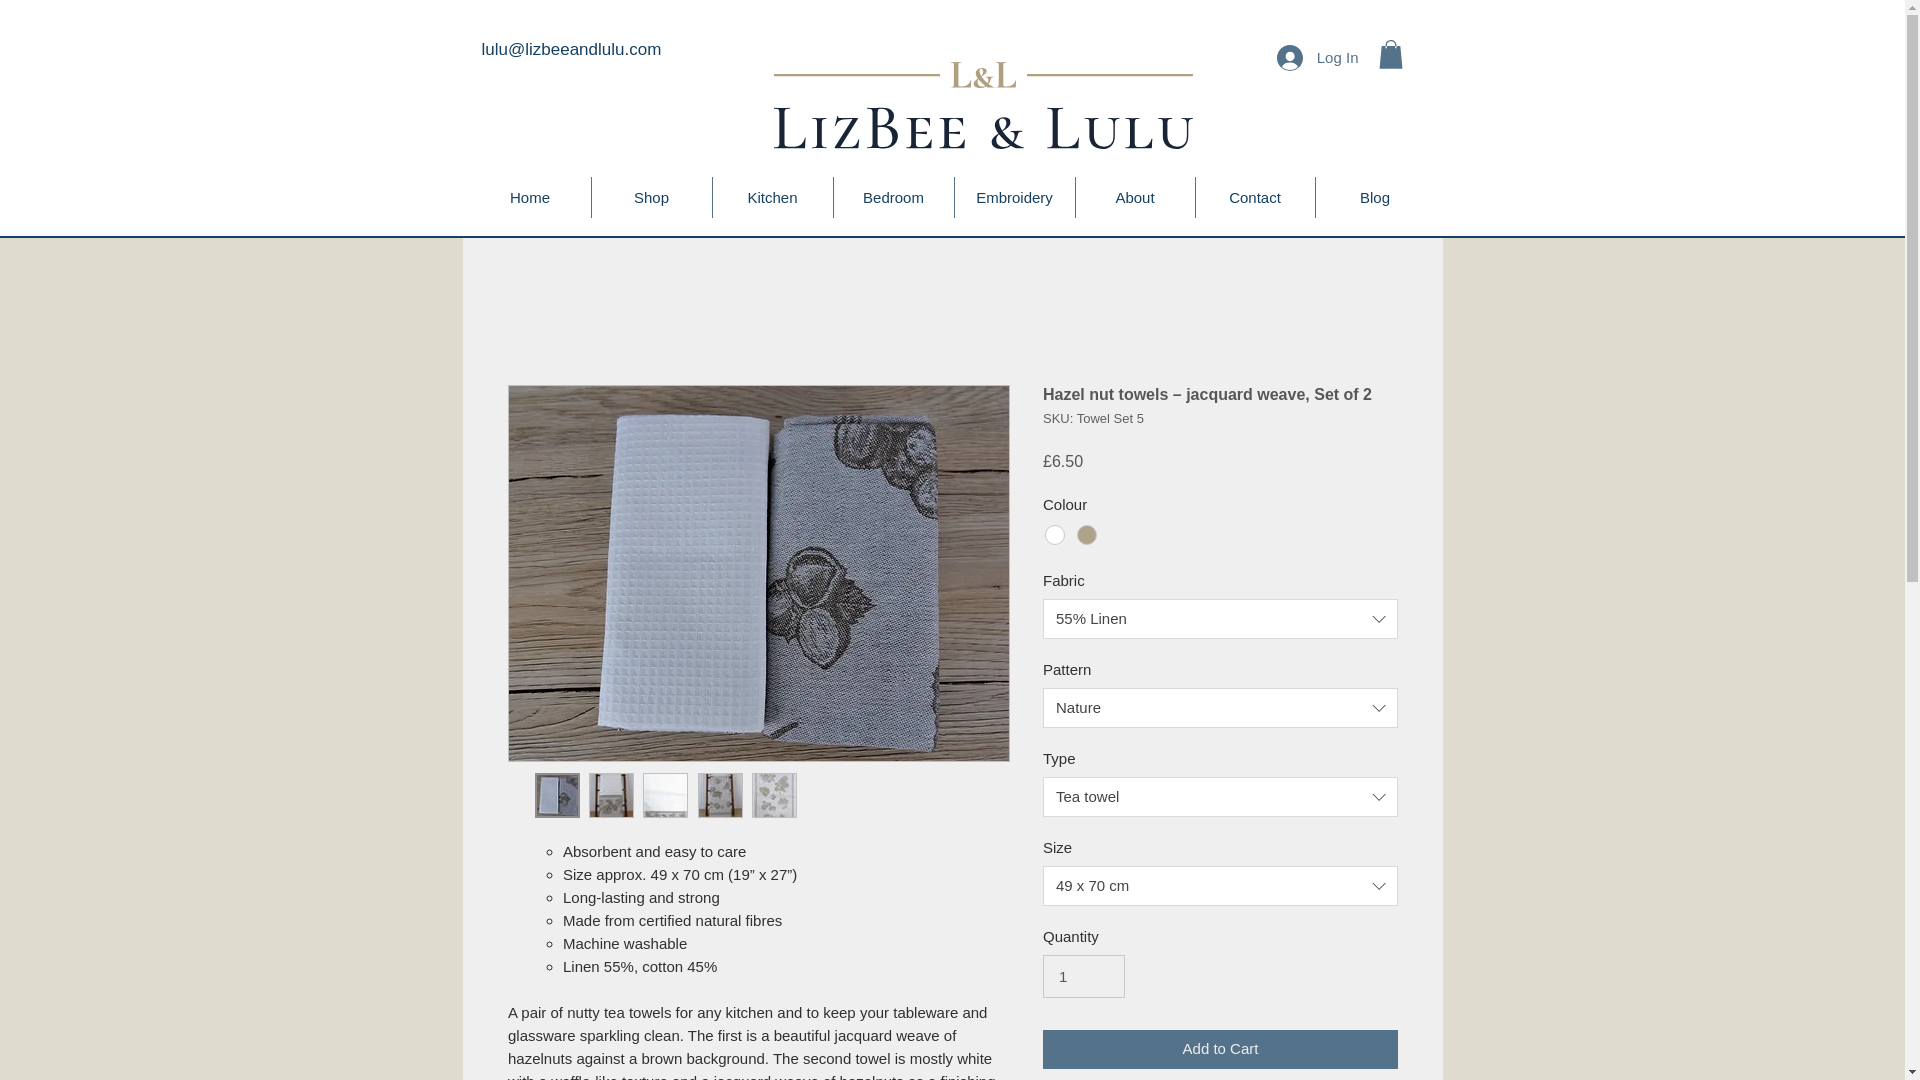 The width and height of the screenshot is (1920, 1080). What do you see at coordinates (1256, 198) in the screenshot?
I see `Contact` at bounding box center [1256, 198].